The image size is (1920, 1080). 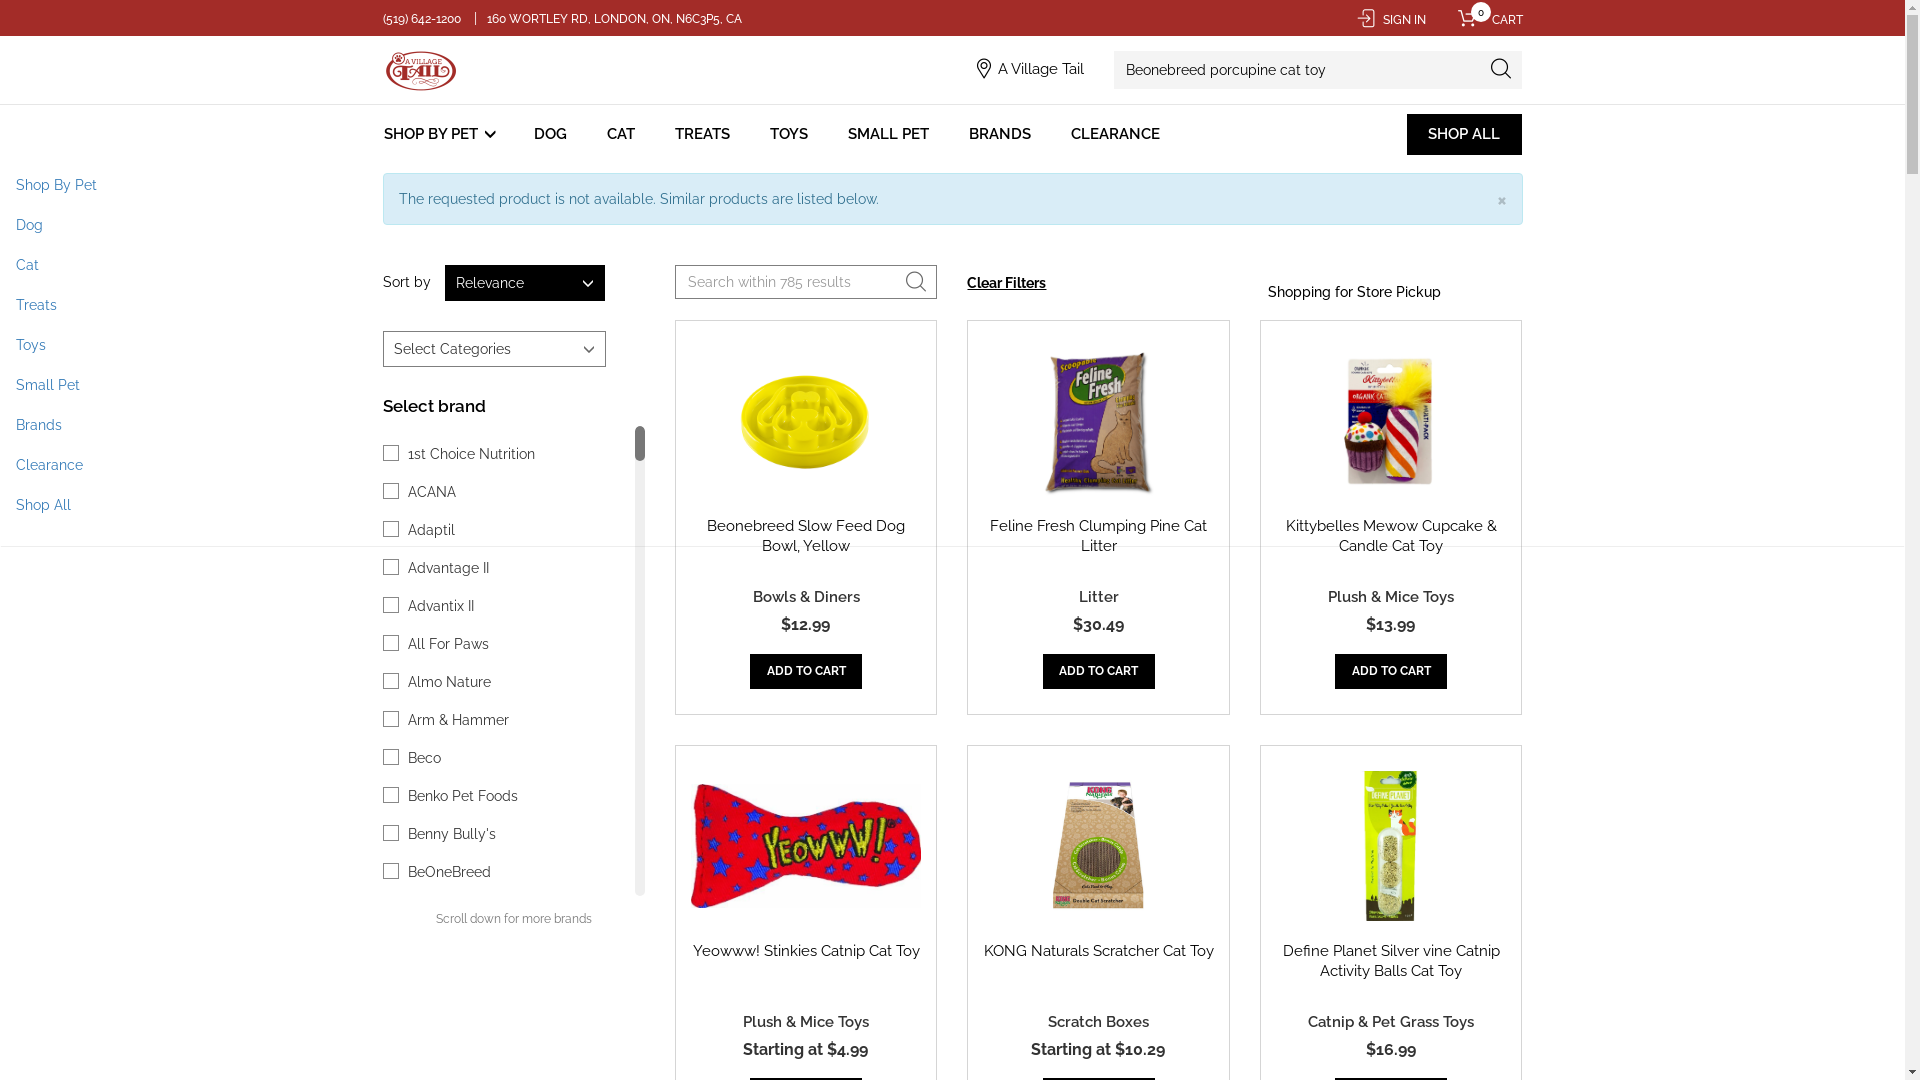 What do you see at coordinates (806, 951) in the screenshot?
I see `Yeowww! Stinkies Catnip Cat Toy` at bounding box center [806, 951].